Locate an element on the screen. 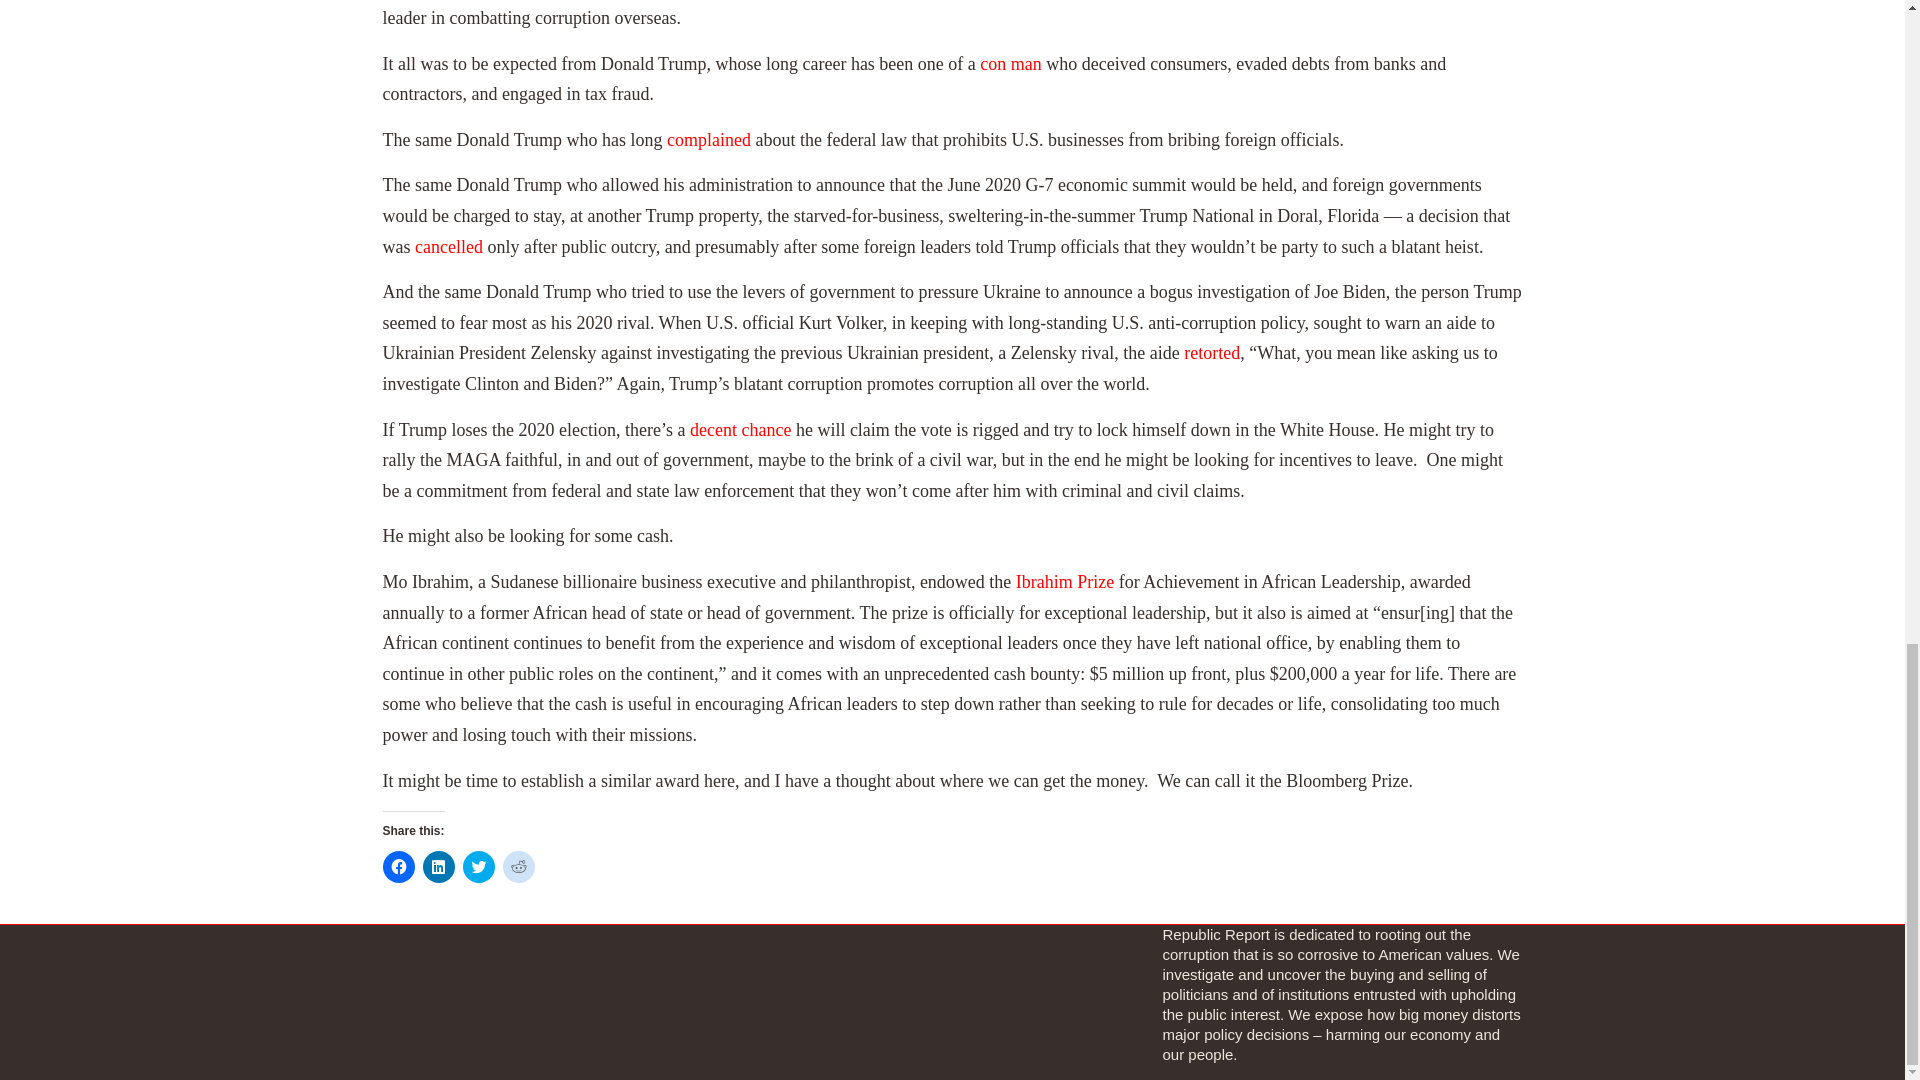 Image resolution: width=1920 pixels, height=1080 pixels. Click to share on Facebook is located at coordinates (398, 867).